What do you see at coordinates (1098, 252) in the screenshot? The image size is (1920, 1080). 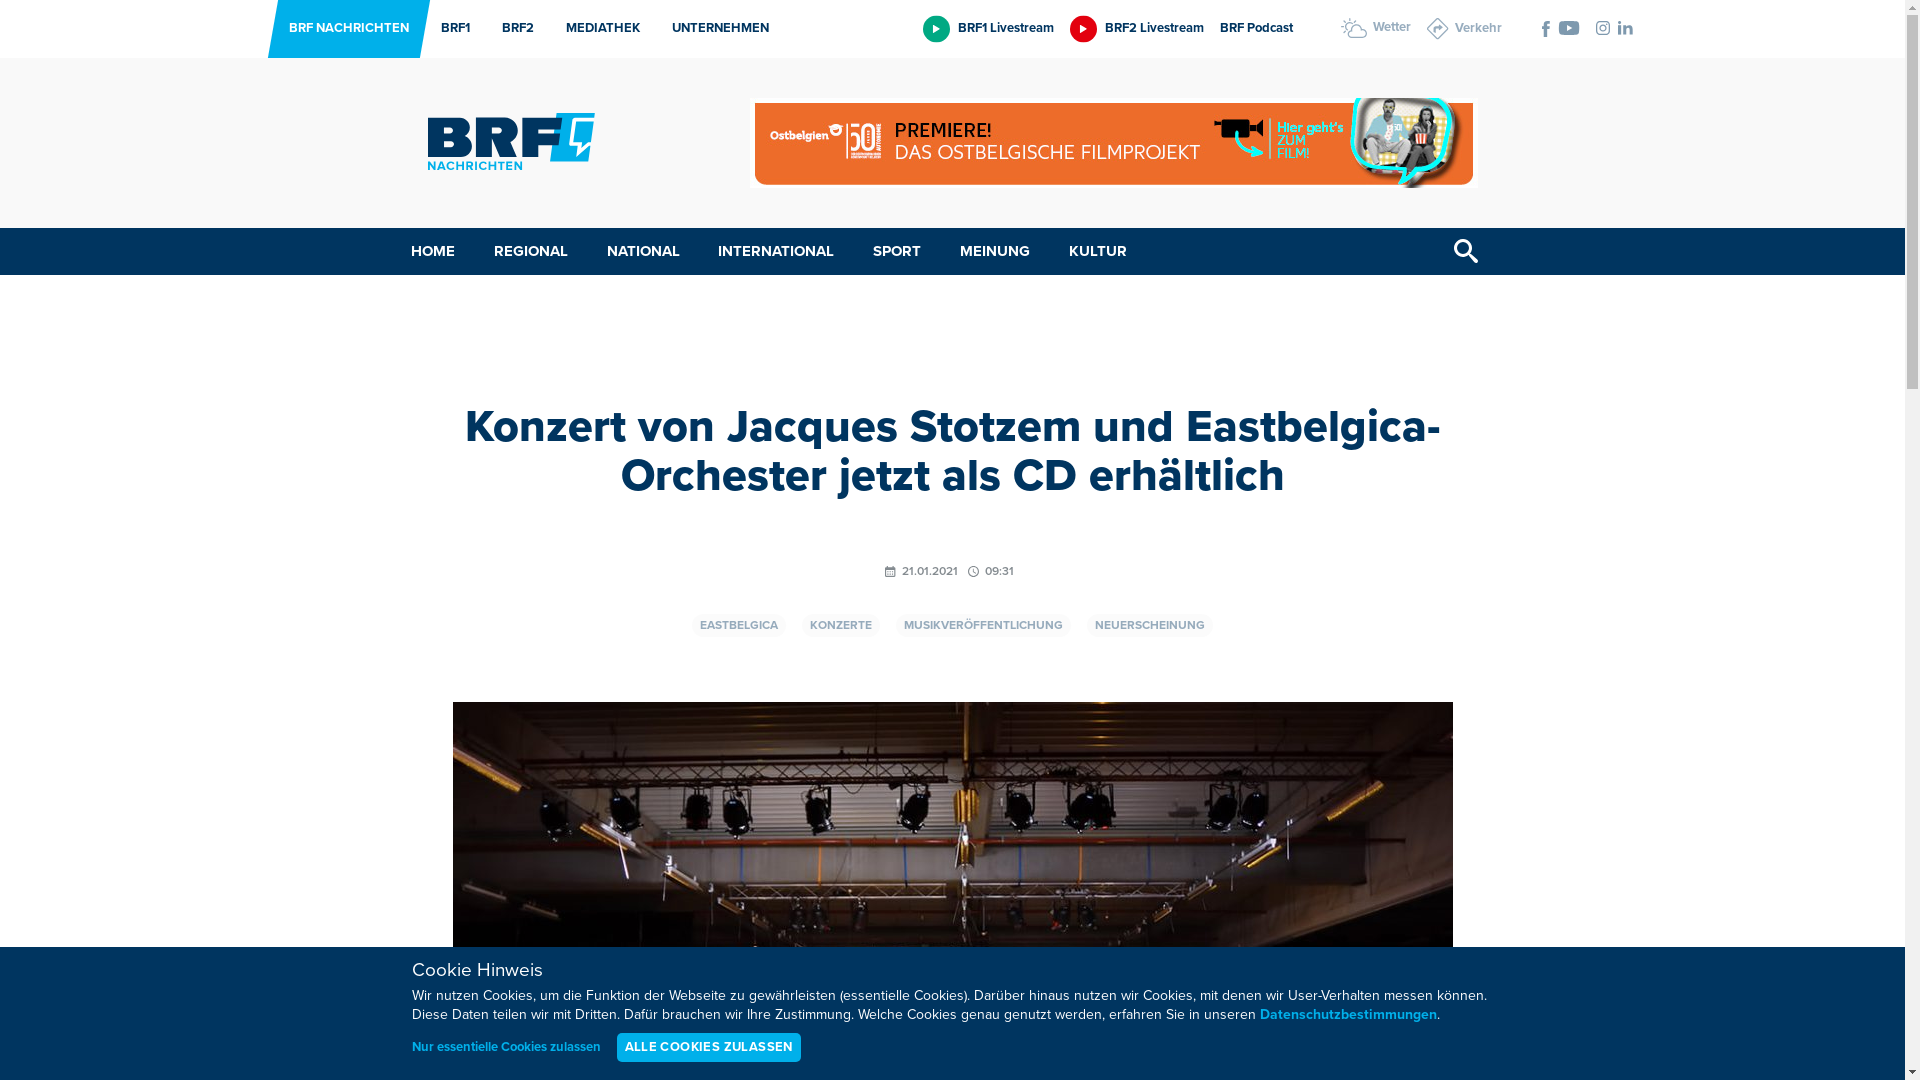 I see `KULTUR` at bounding box center [1098, 252].